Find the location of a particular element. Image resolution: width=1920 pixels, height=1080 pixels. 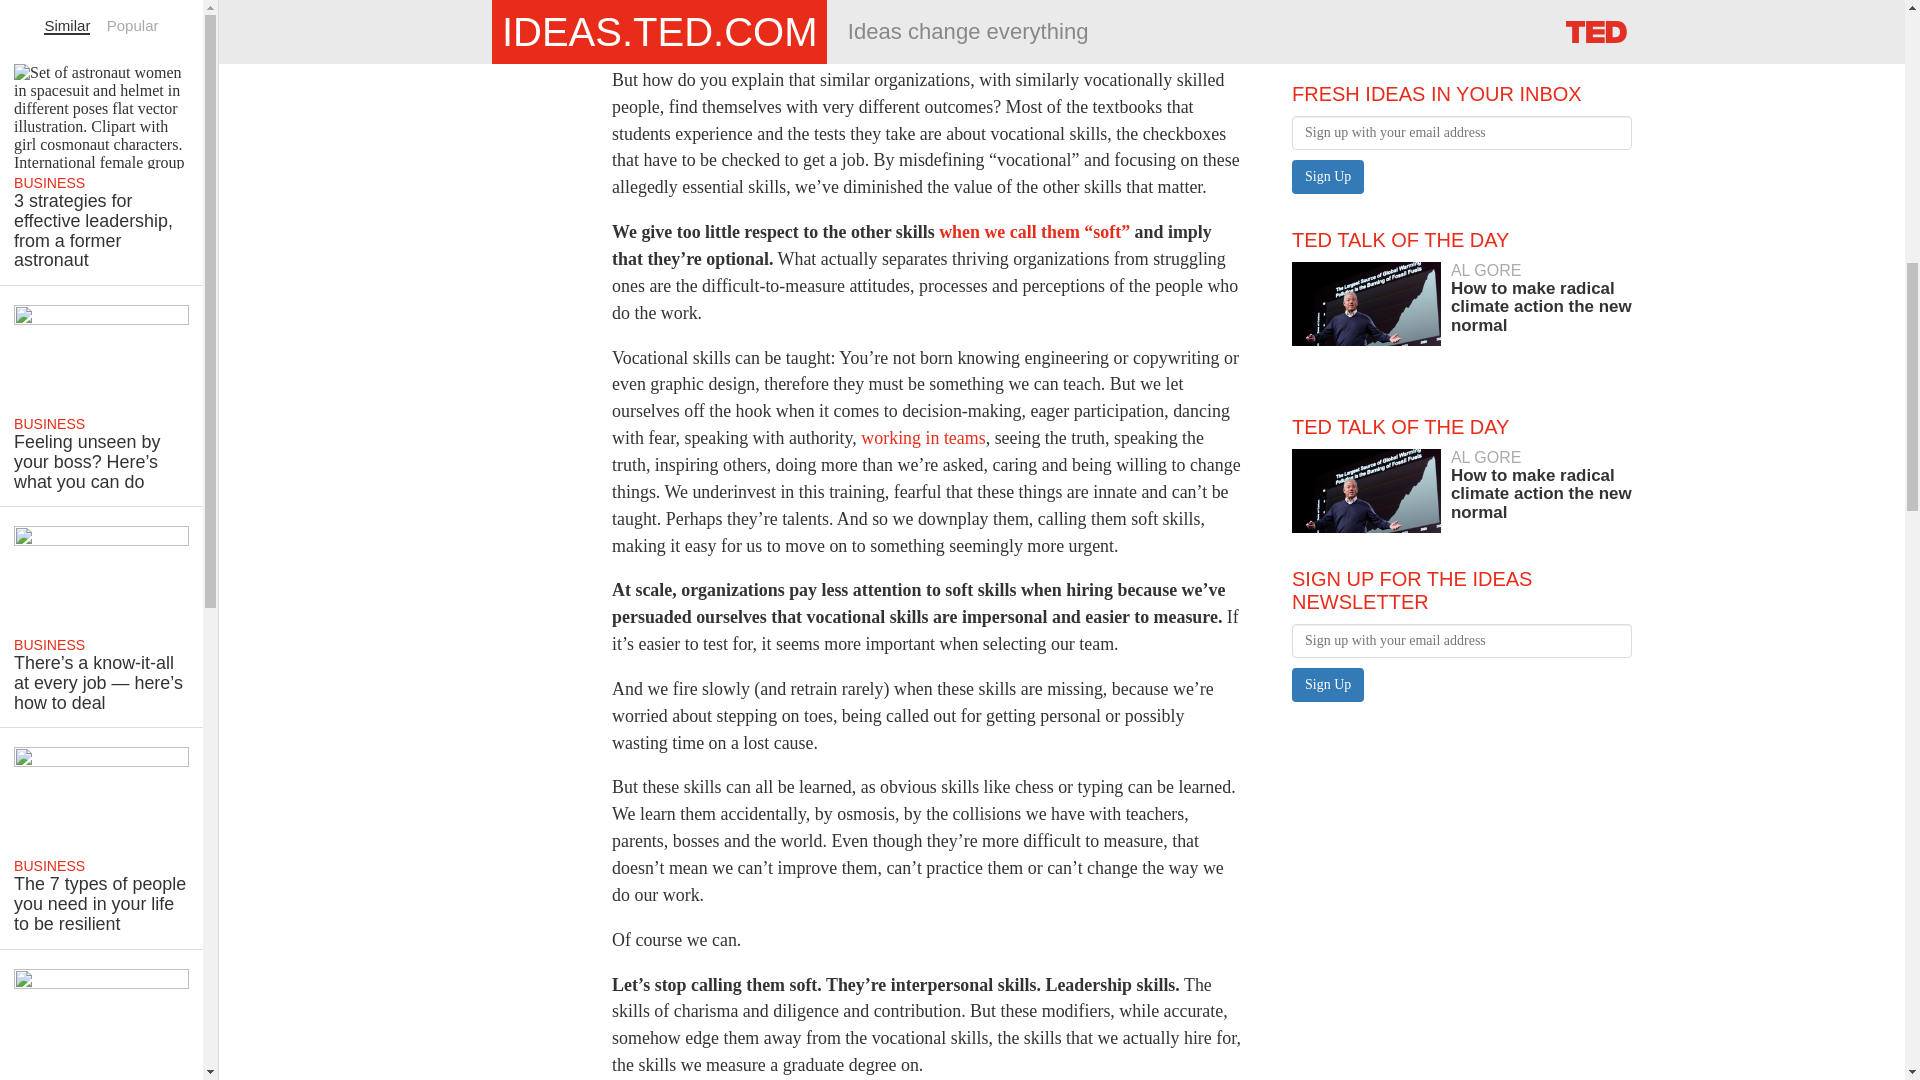

3rd party ad content is located at coordinates (1442, 12).